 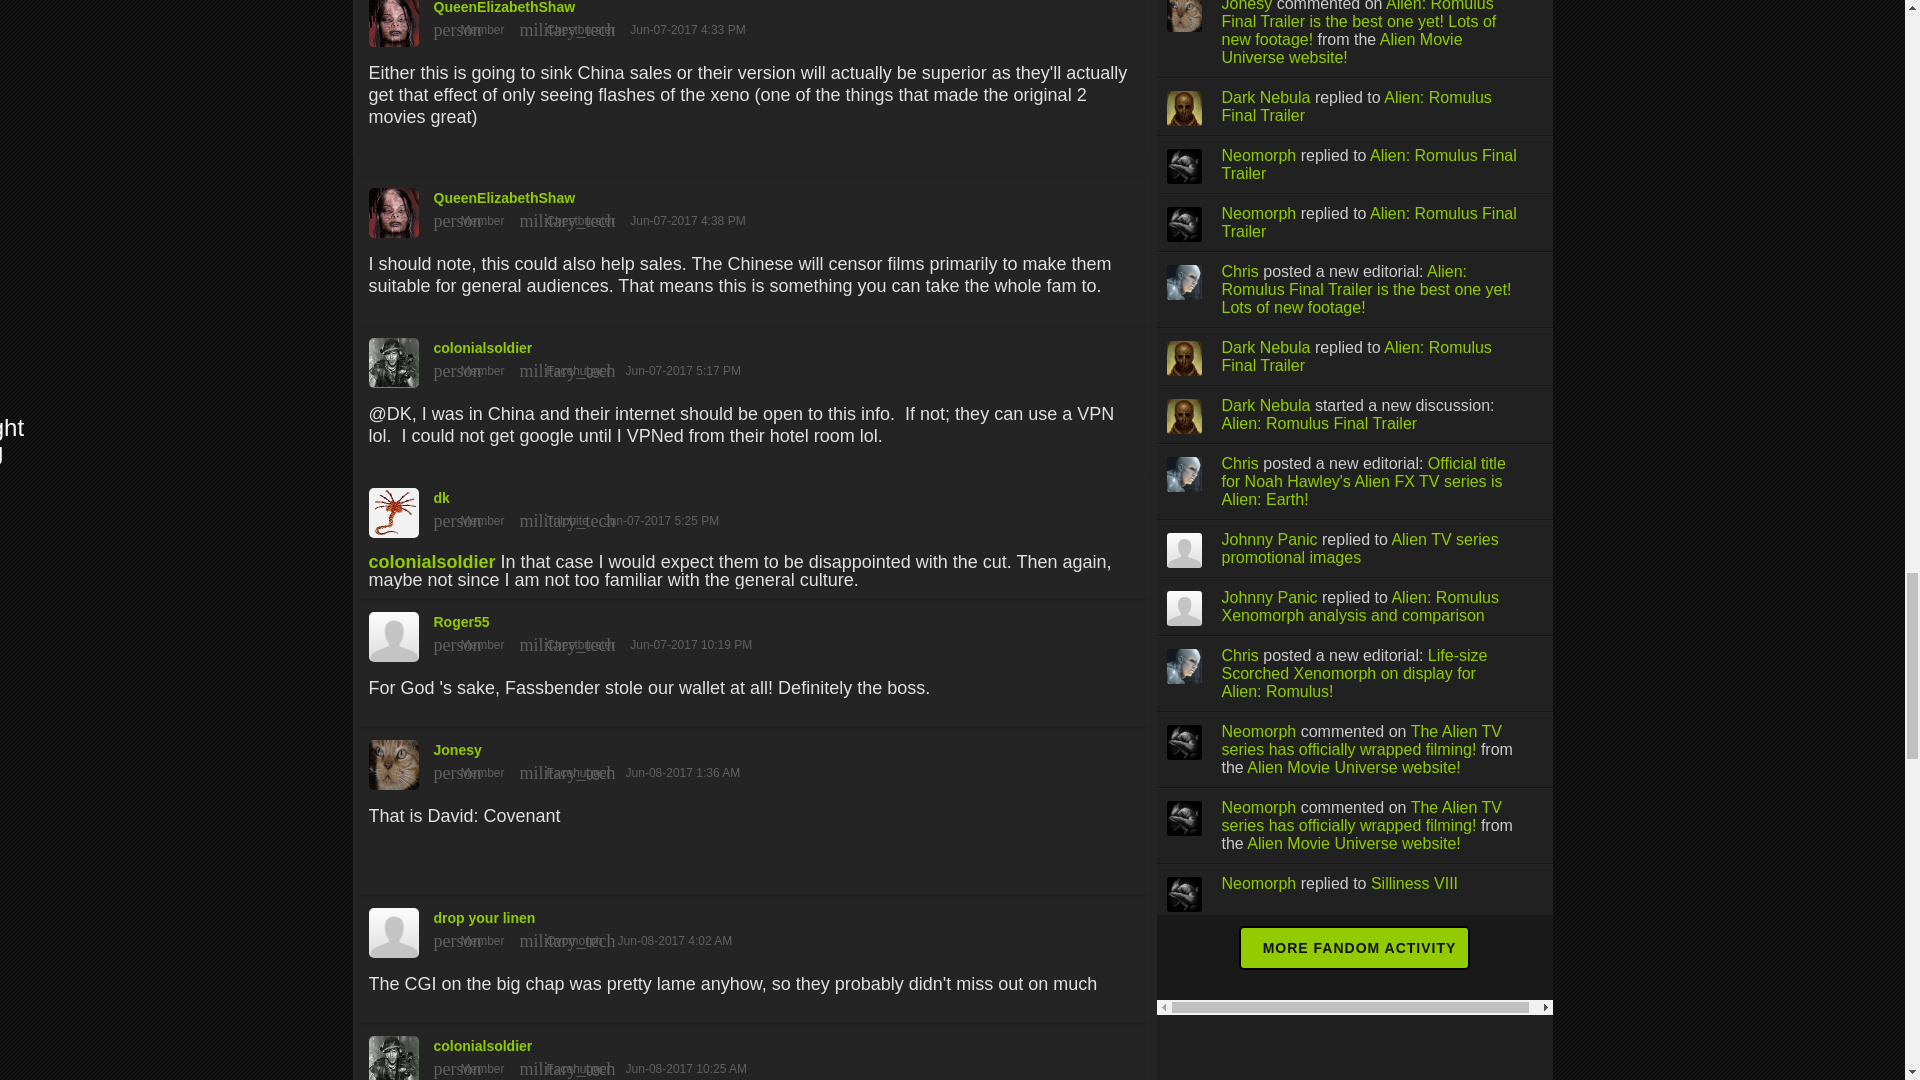 What do you see at coordinates (754, 358) in the screenshot?
I see `colonialsoldier` at bounding box center [754, 358].